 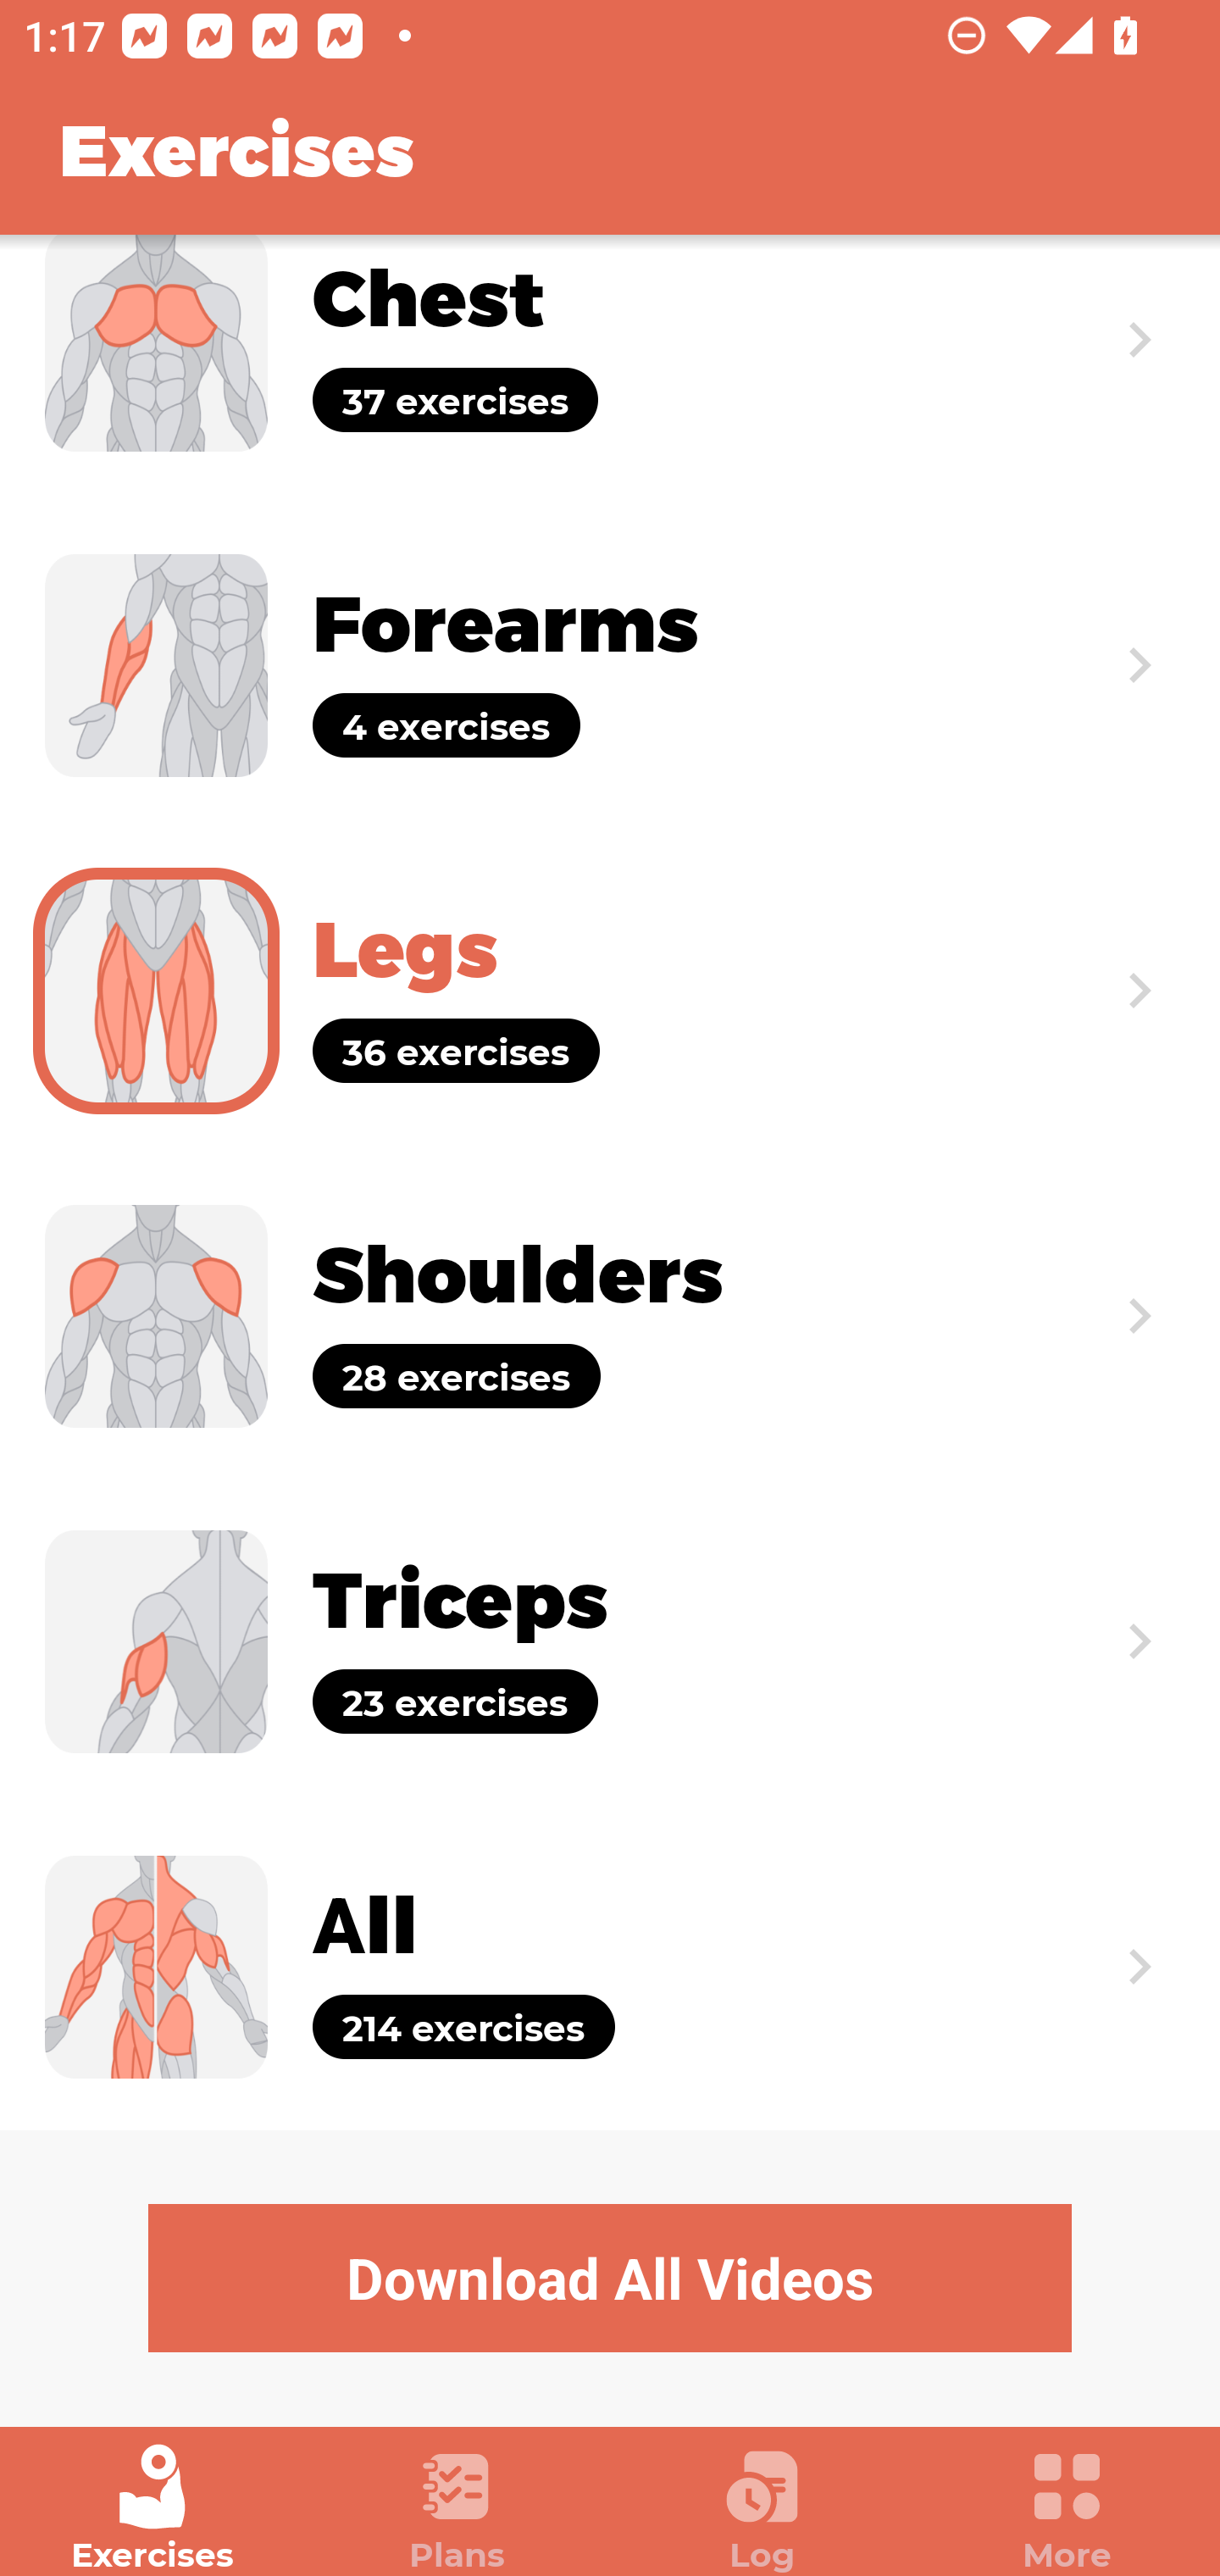 I want to click on Exercise Triceps 23 exercises, so click(x=610, y=1642).